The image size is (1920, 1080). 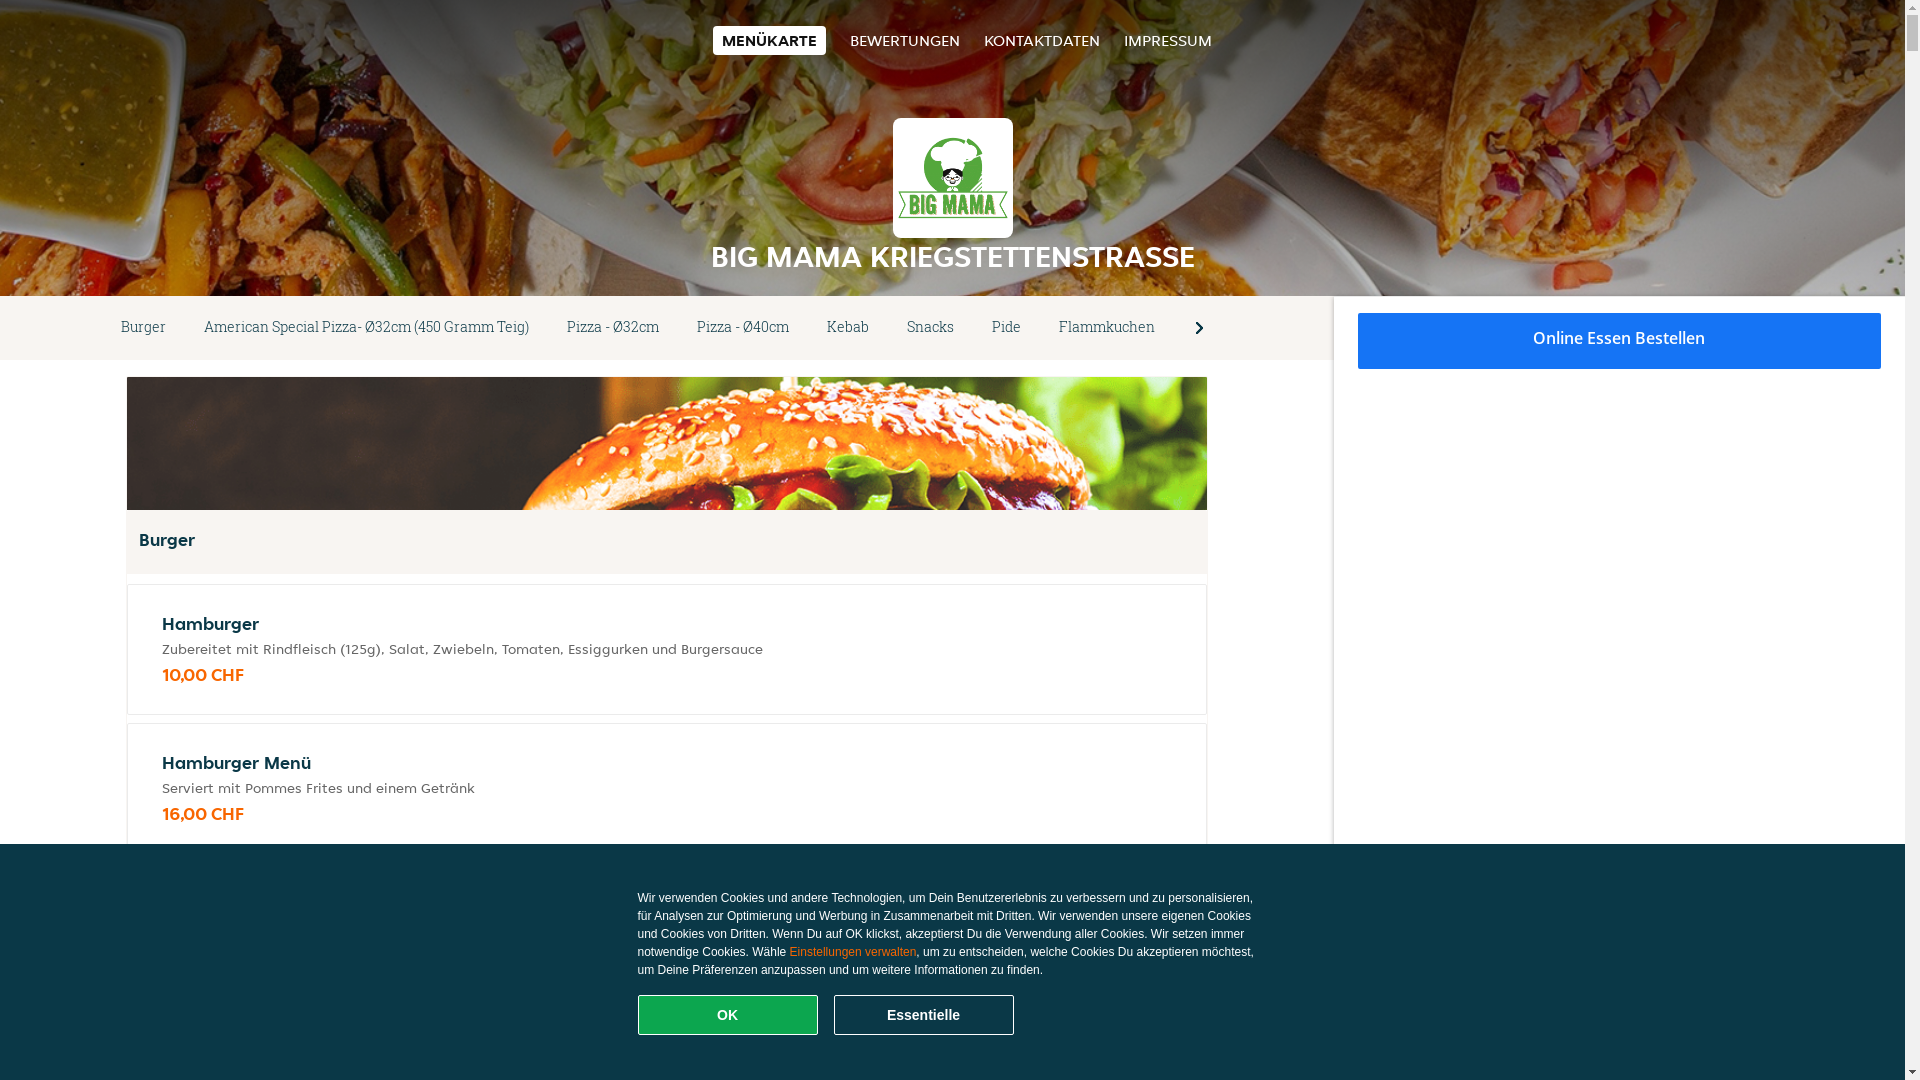 What do you see at coordinates (728, 1015) in the screenshot?
I see `OK` at bounding box center [728, 1015].